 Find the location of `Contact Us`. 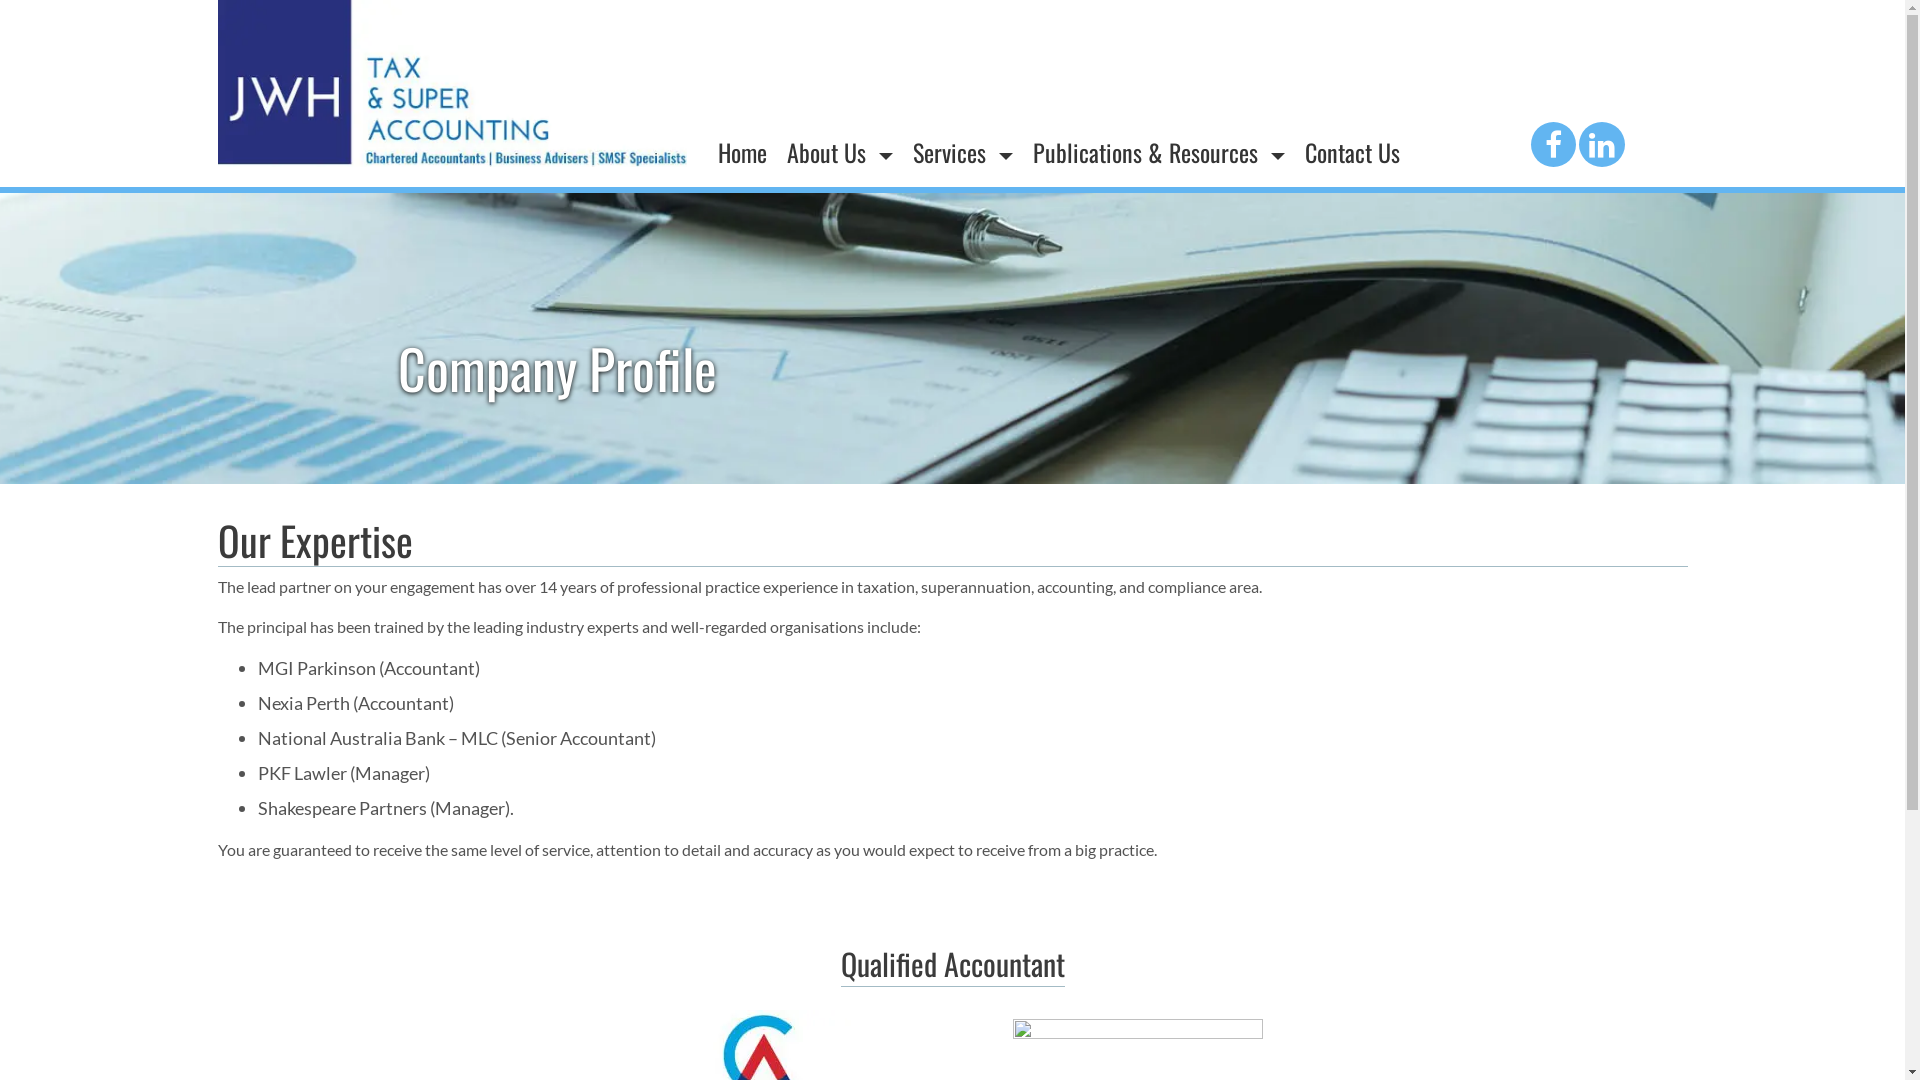

Contact Us is located at coordinates (1352, 153).